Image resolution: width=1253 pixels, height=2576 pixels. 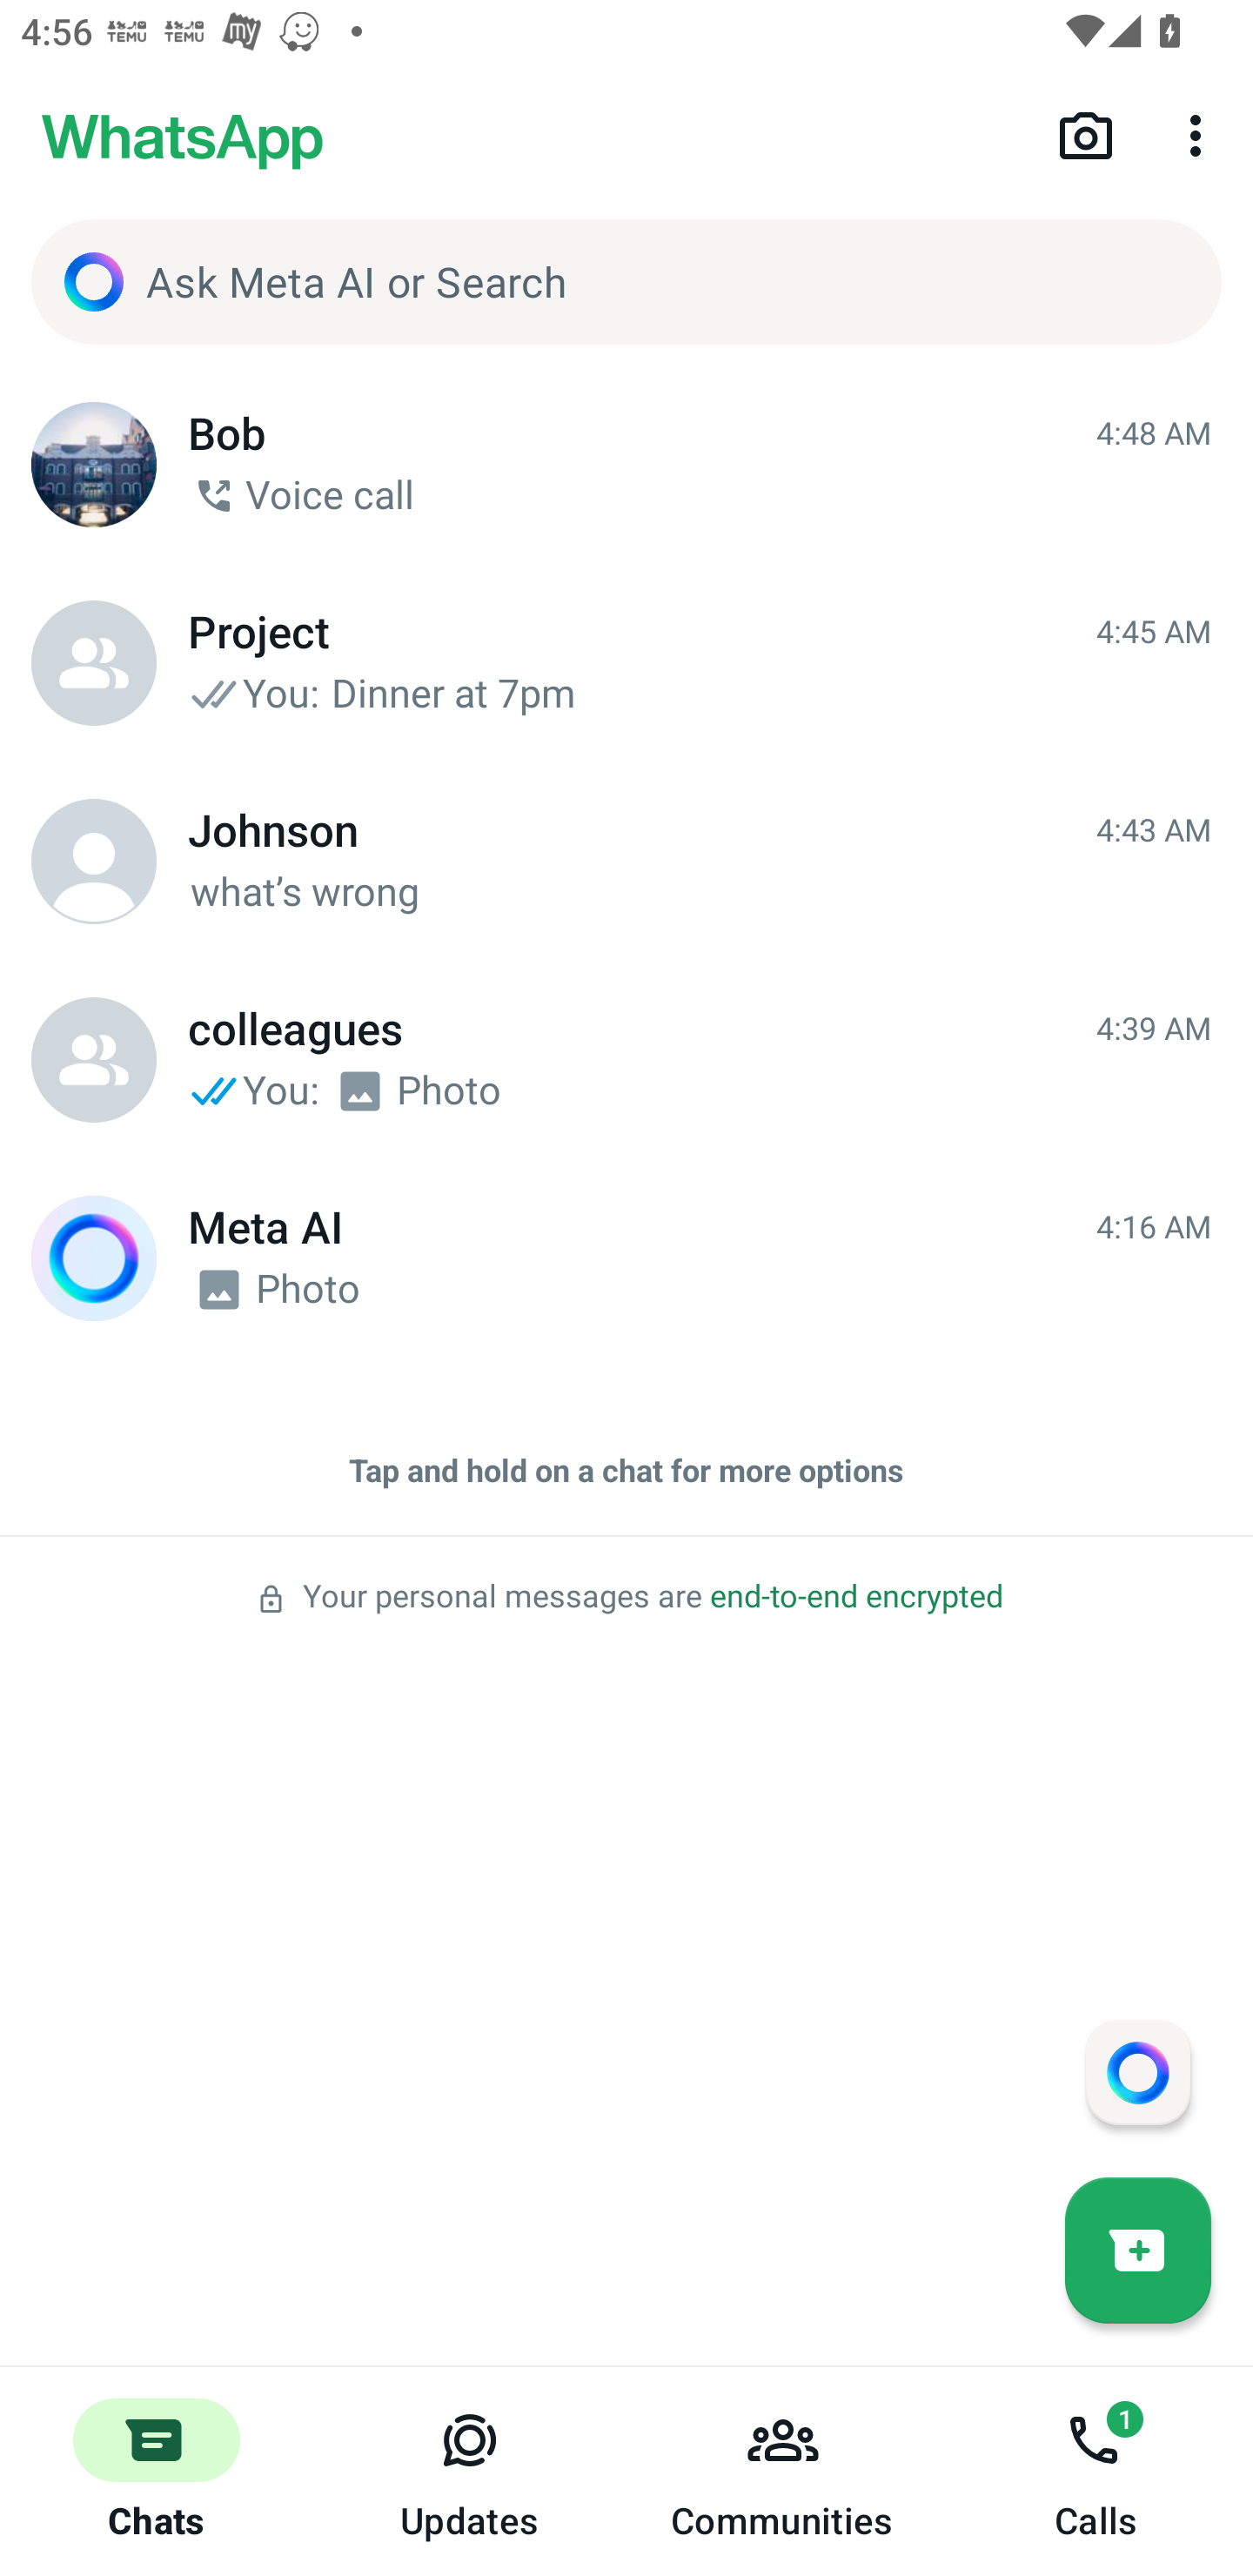 I want to click on colleagues, so click(x=94, y=1060).